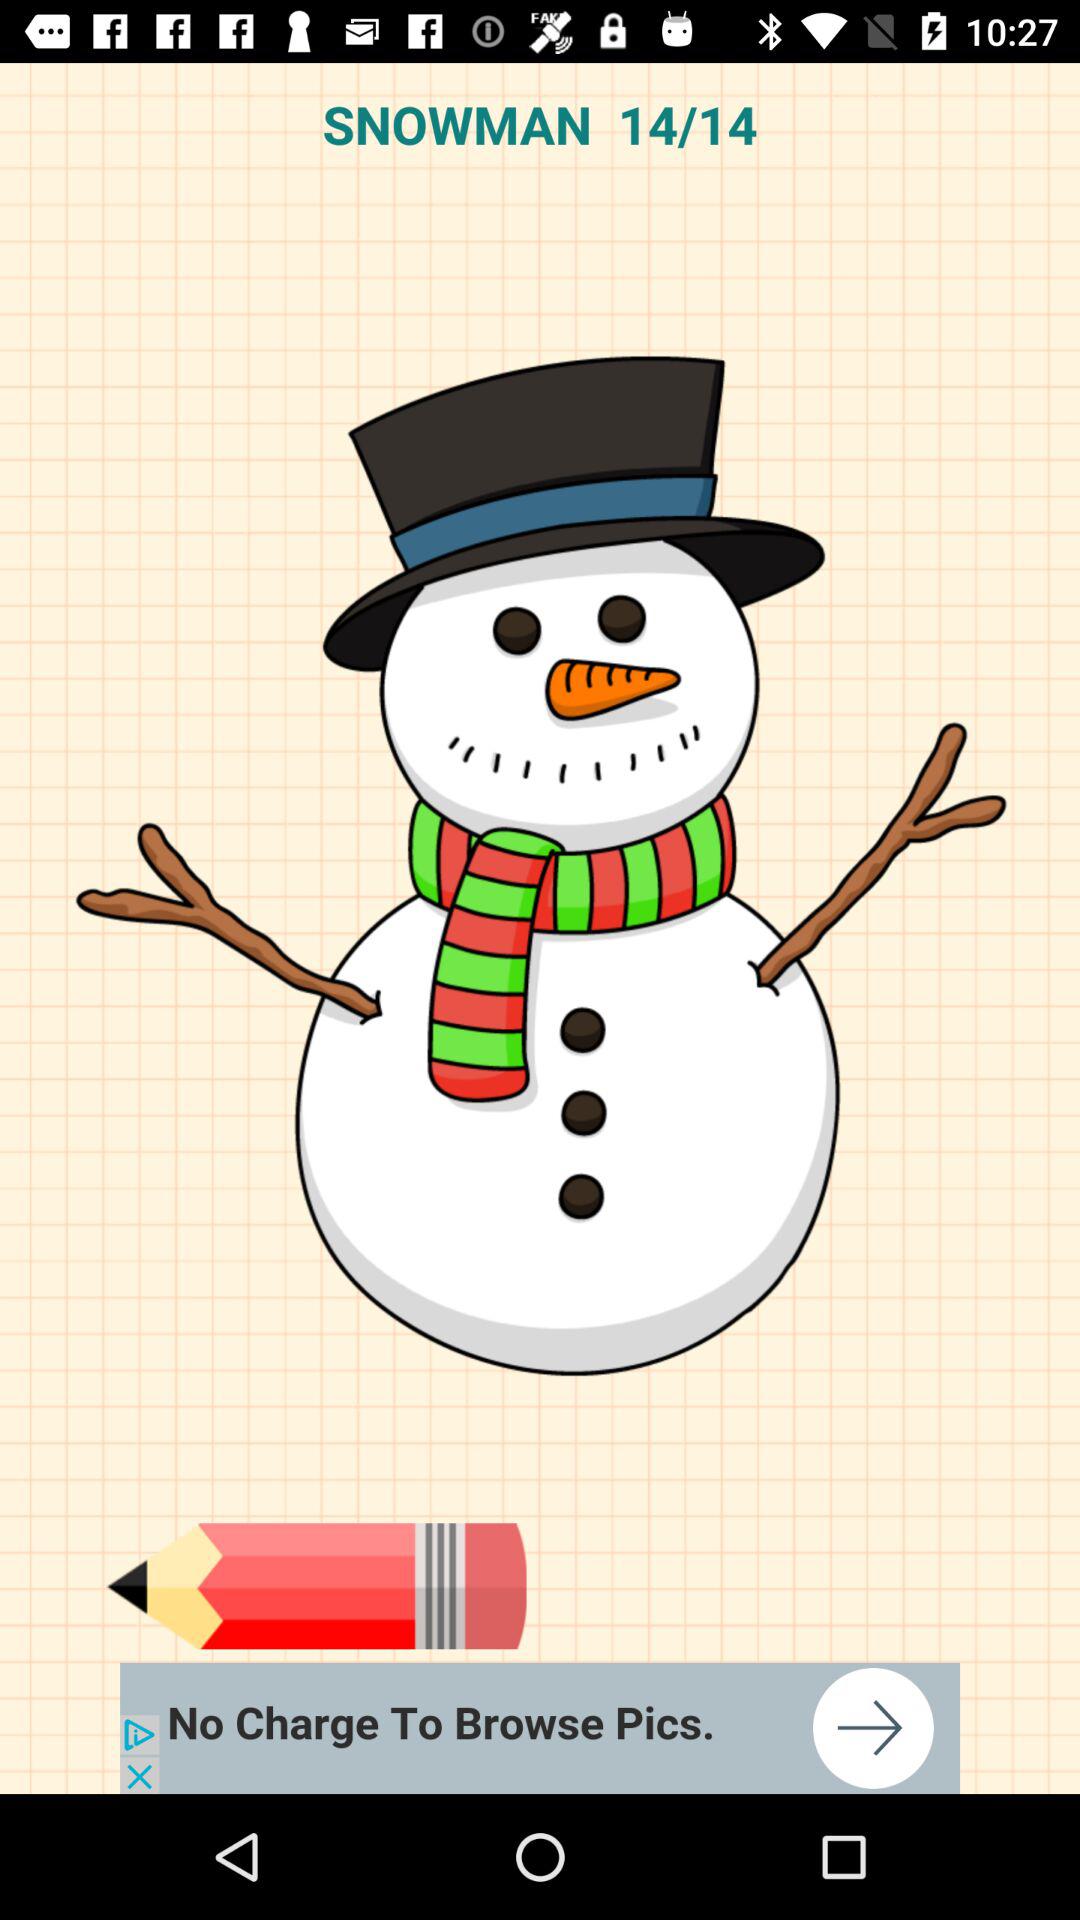 Image resolution: width=1080 pixels, height=1920 pixels. Describe the element at coordinates (316, 1586) in the screenshot. I see `edit image` at that location.